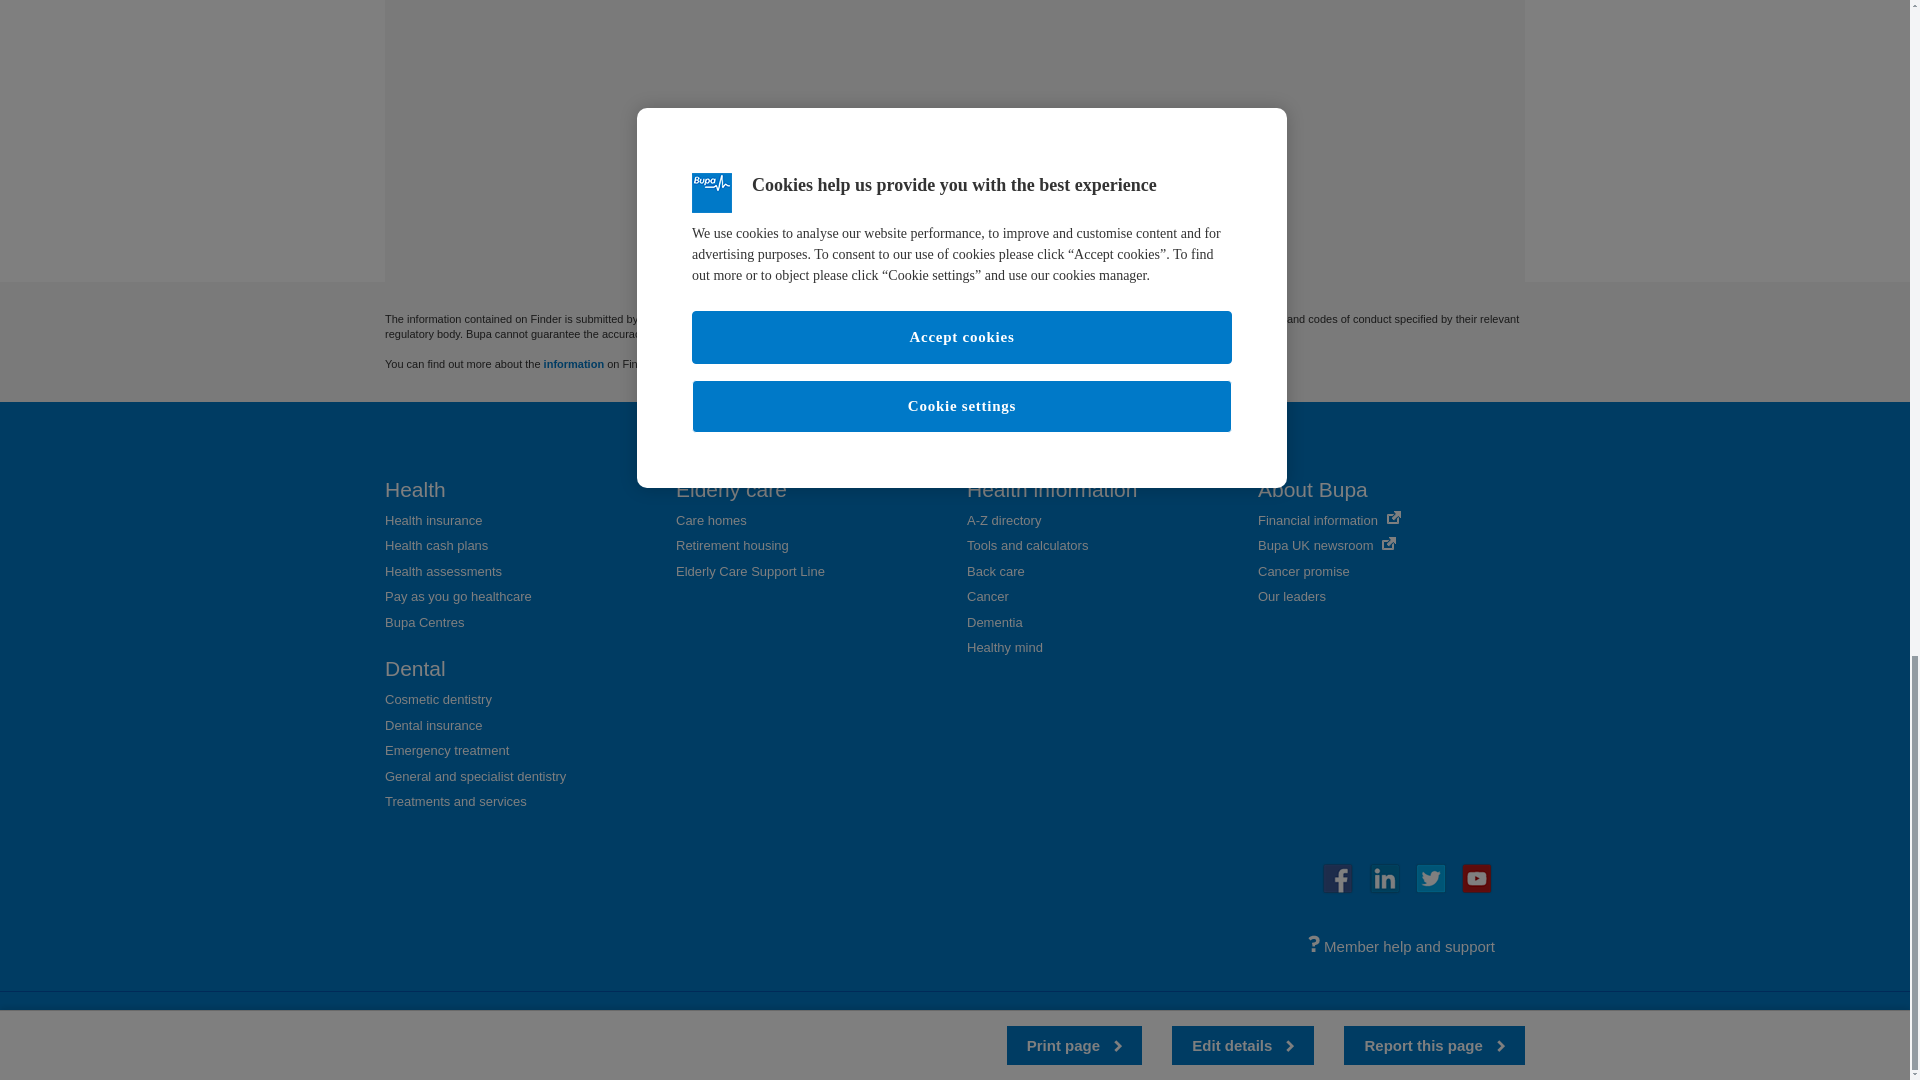 Image resolution: width=1920 pixels, height=1080 pixels. Describe the element at coordinates (415, 668) in the screenshot. I see `Dental` at that location.